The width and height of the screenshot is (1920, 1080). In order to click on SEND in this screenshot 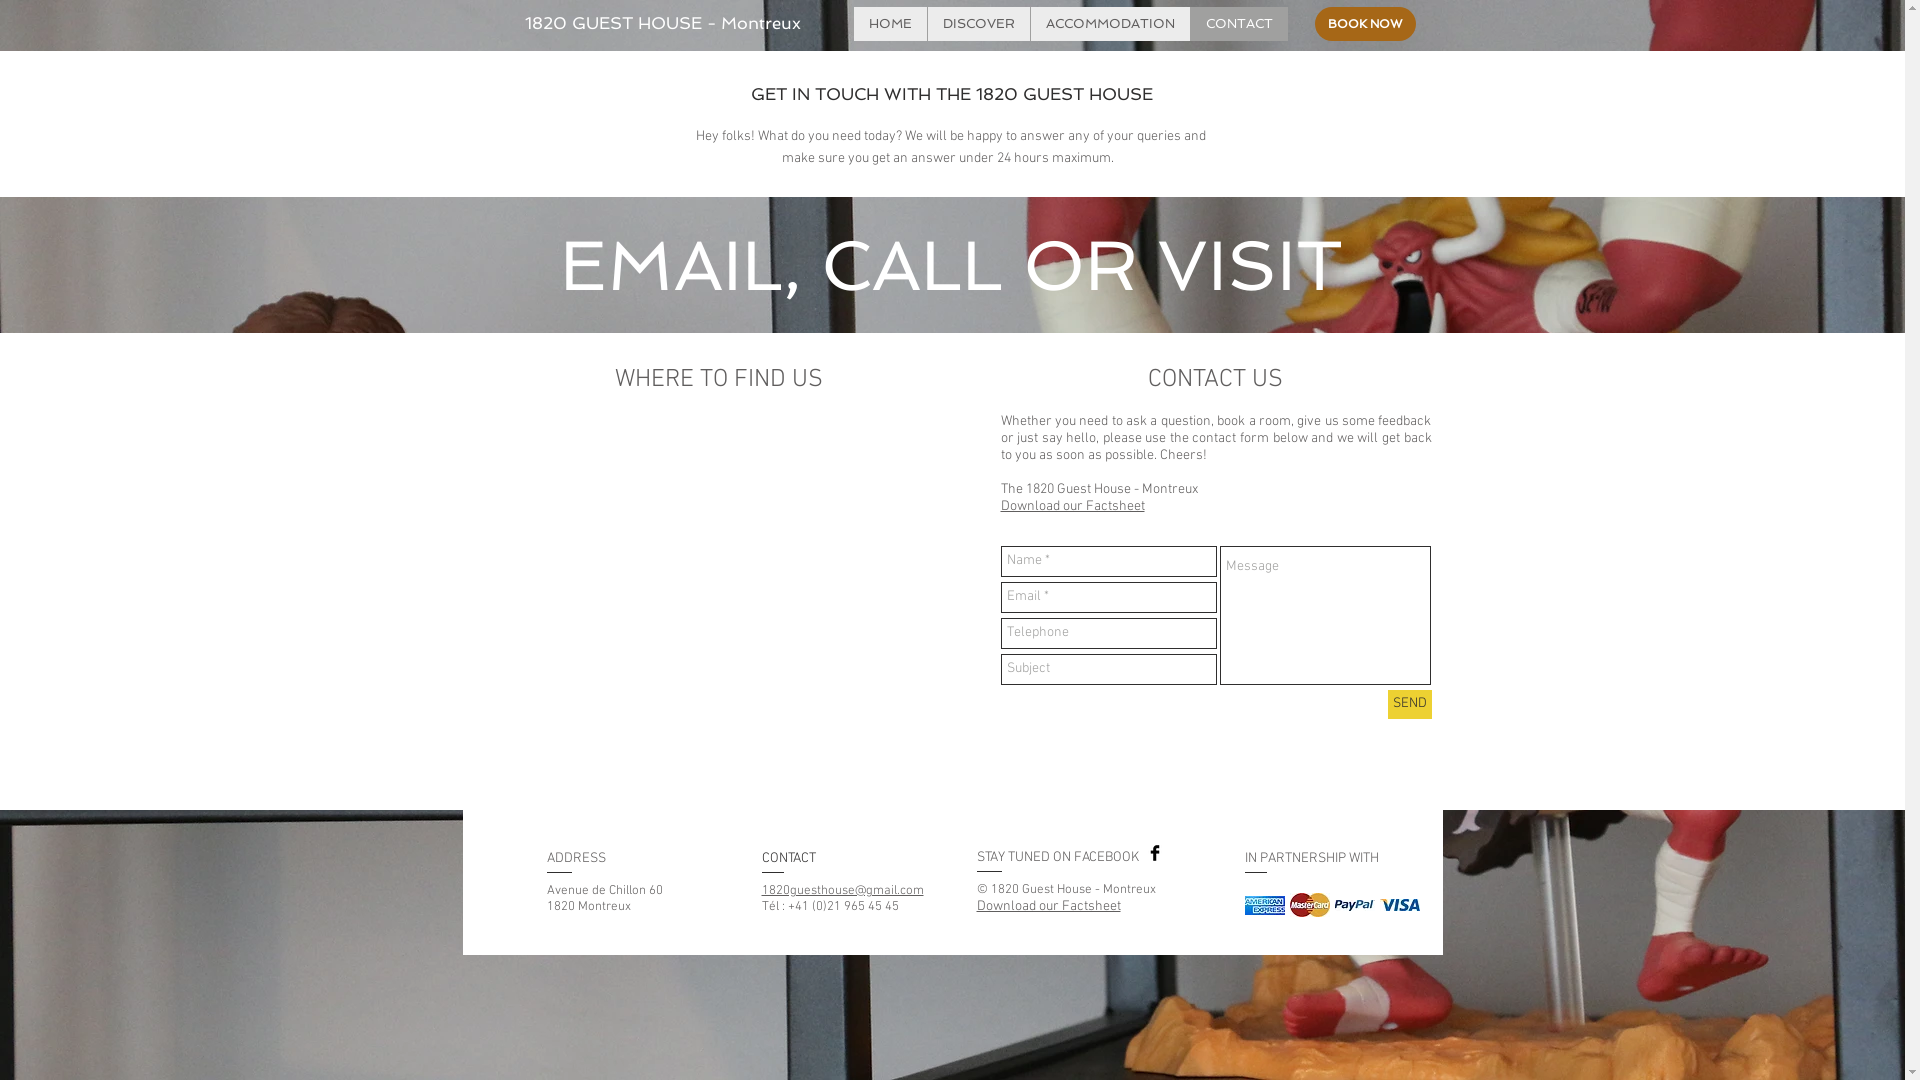, I will do `click(1410, 704)`.